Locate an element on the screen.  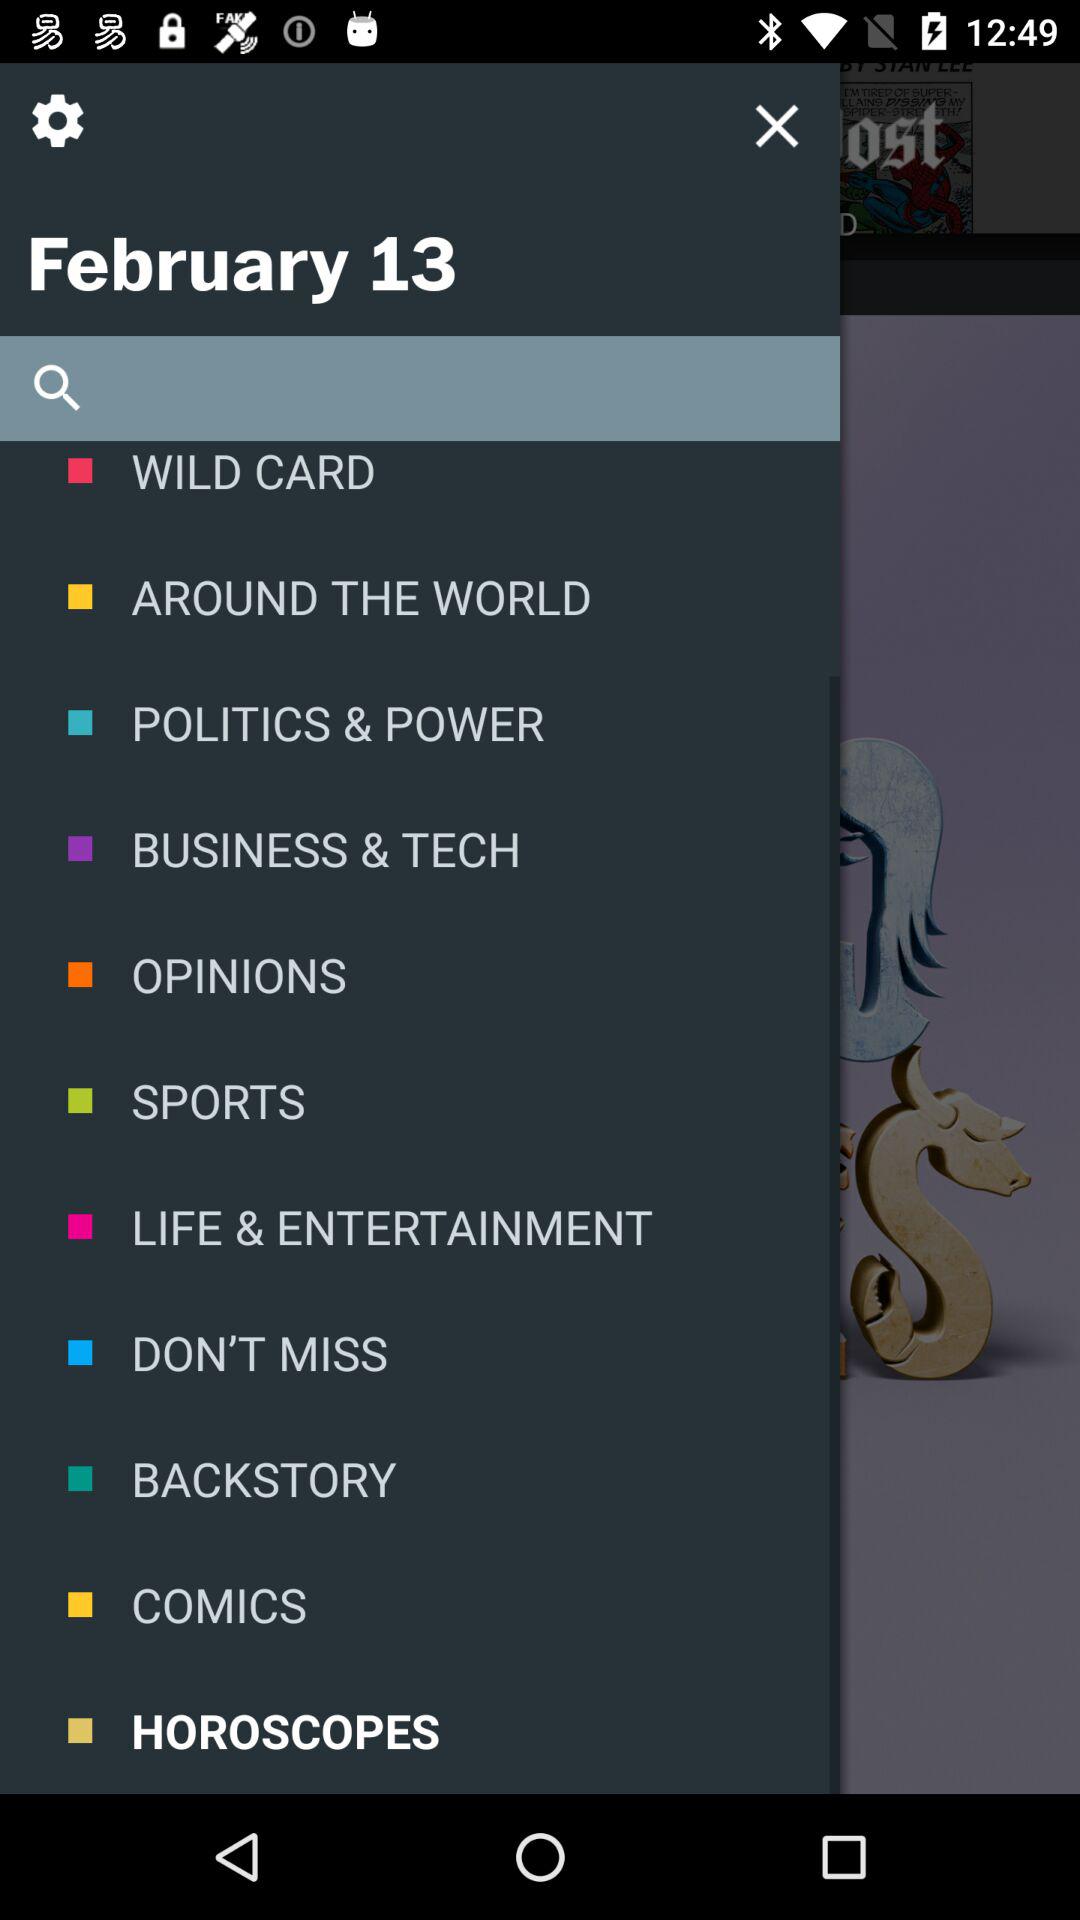
click wild card item is located at coordinates (420, 486).